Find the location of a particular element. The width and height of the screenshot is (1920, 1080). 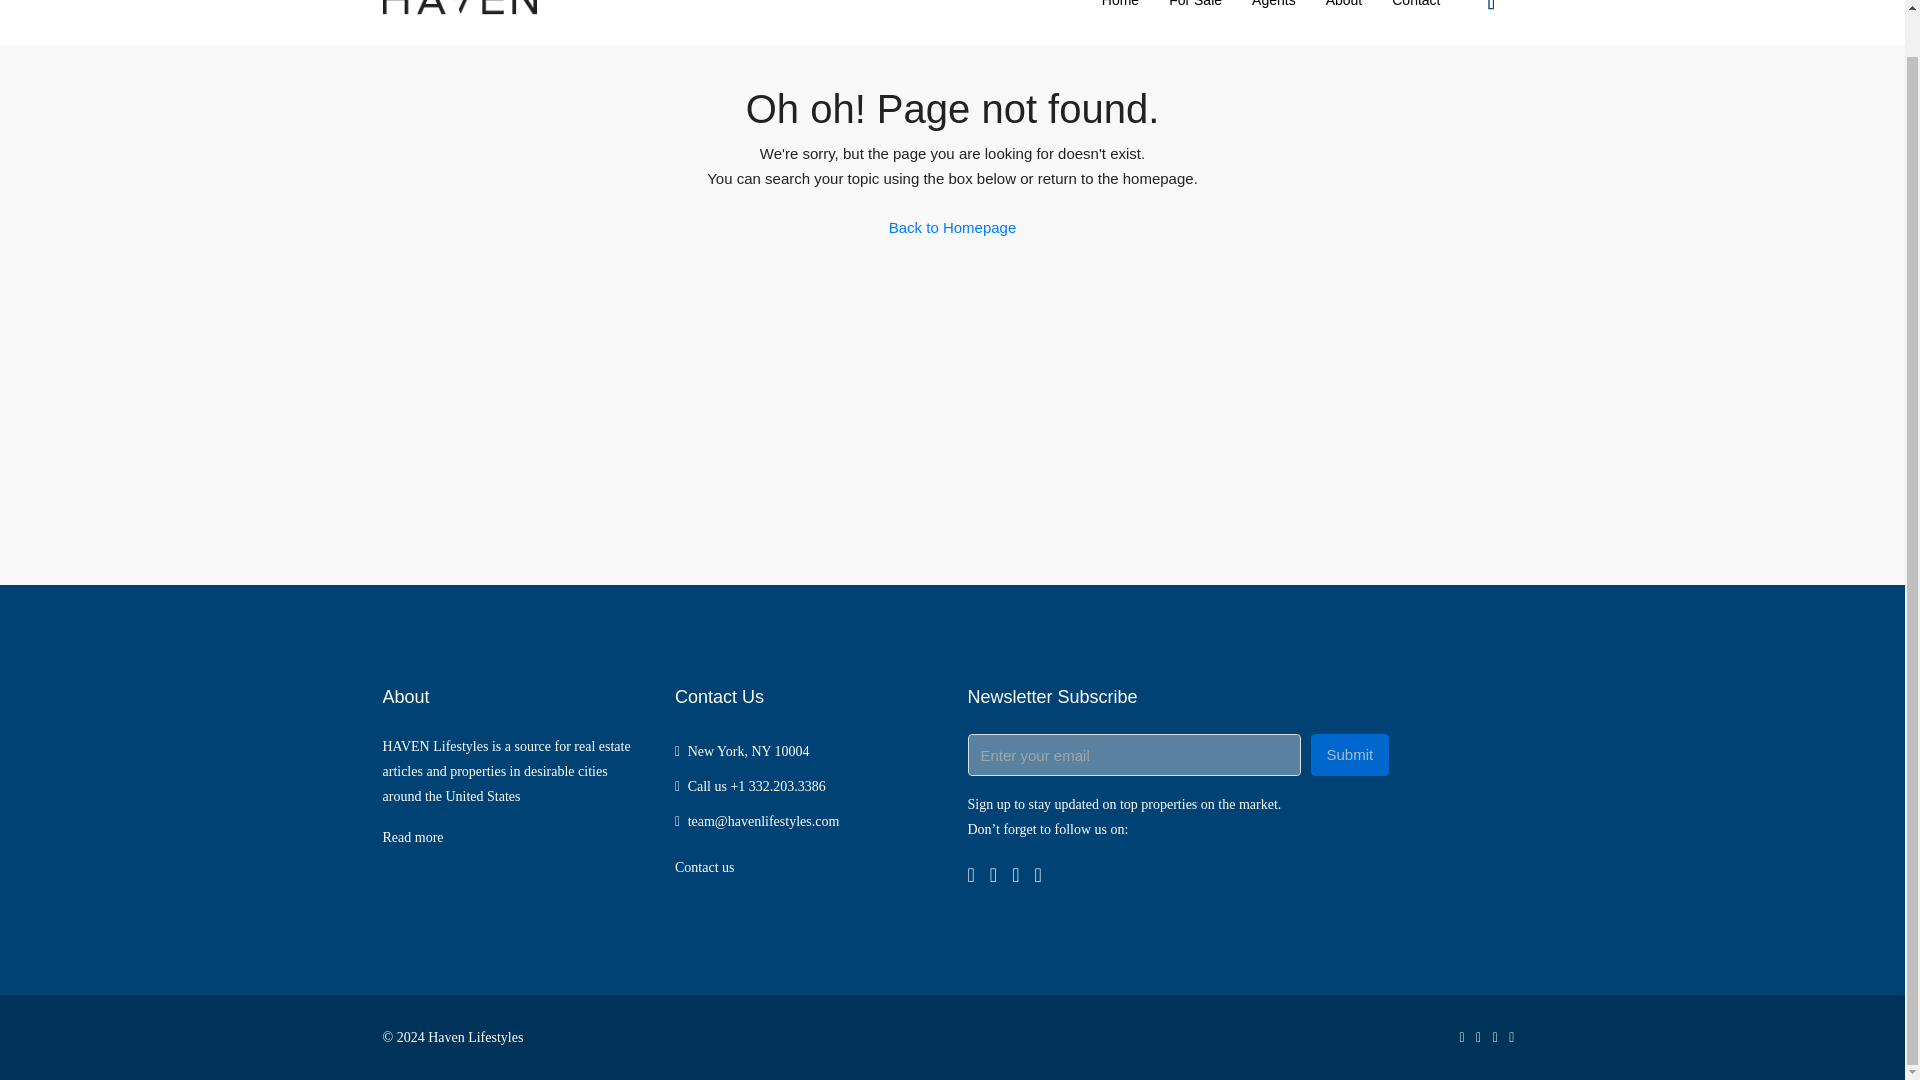

Home is located at coordinates (1120, 22).